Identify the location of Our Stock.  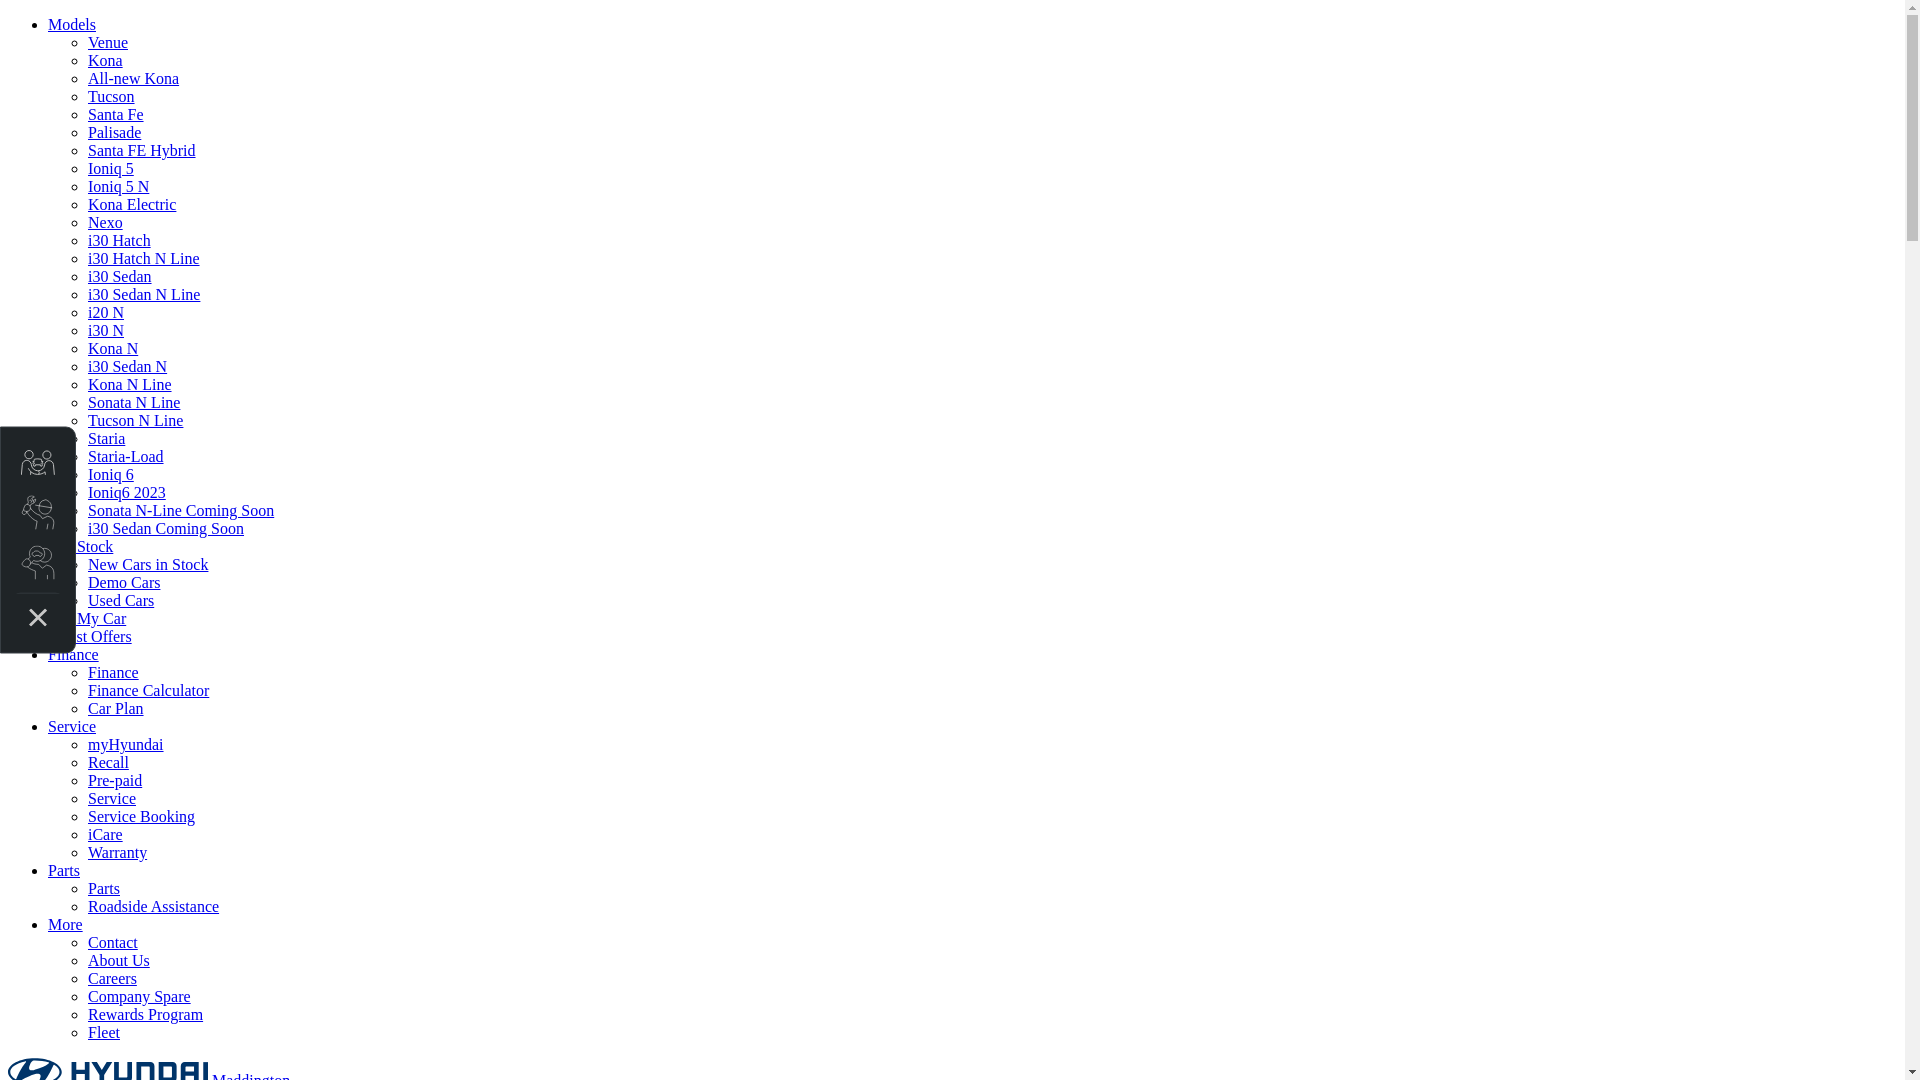
(80, 546).